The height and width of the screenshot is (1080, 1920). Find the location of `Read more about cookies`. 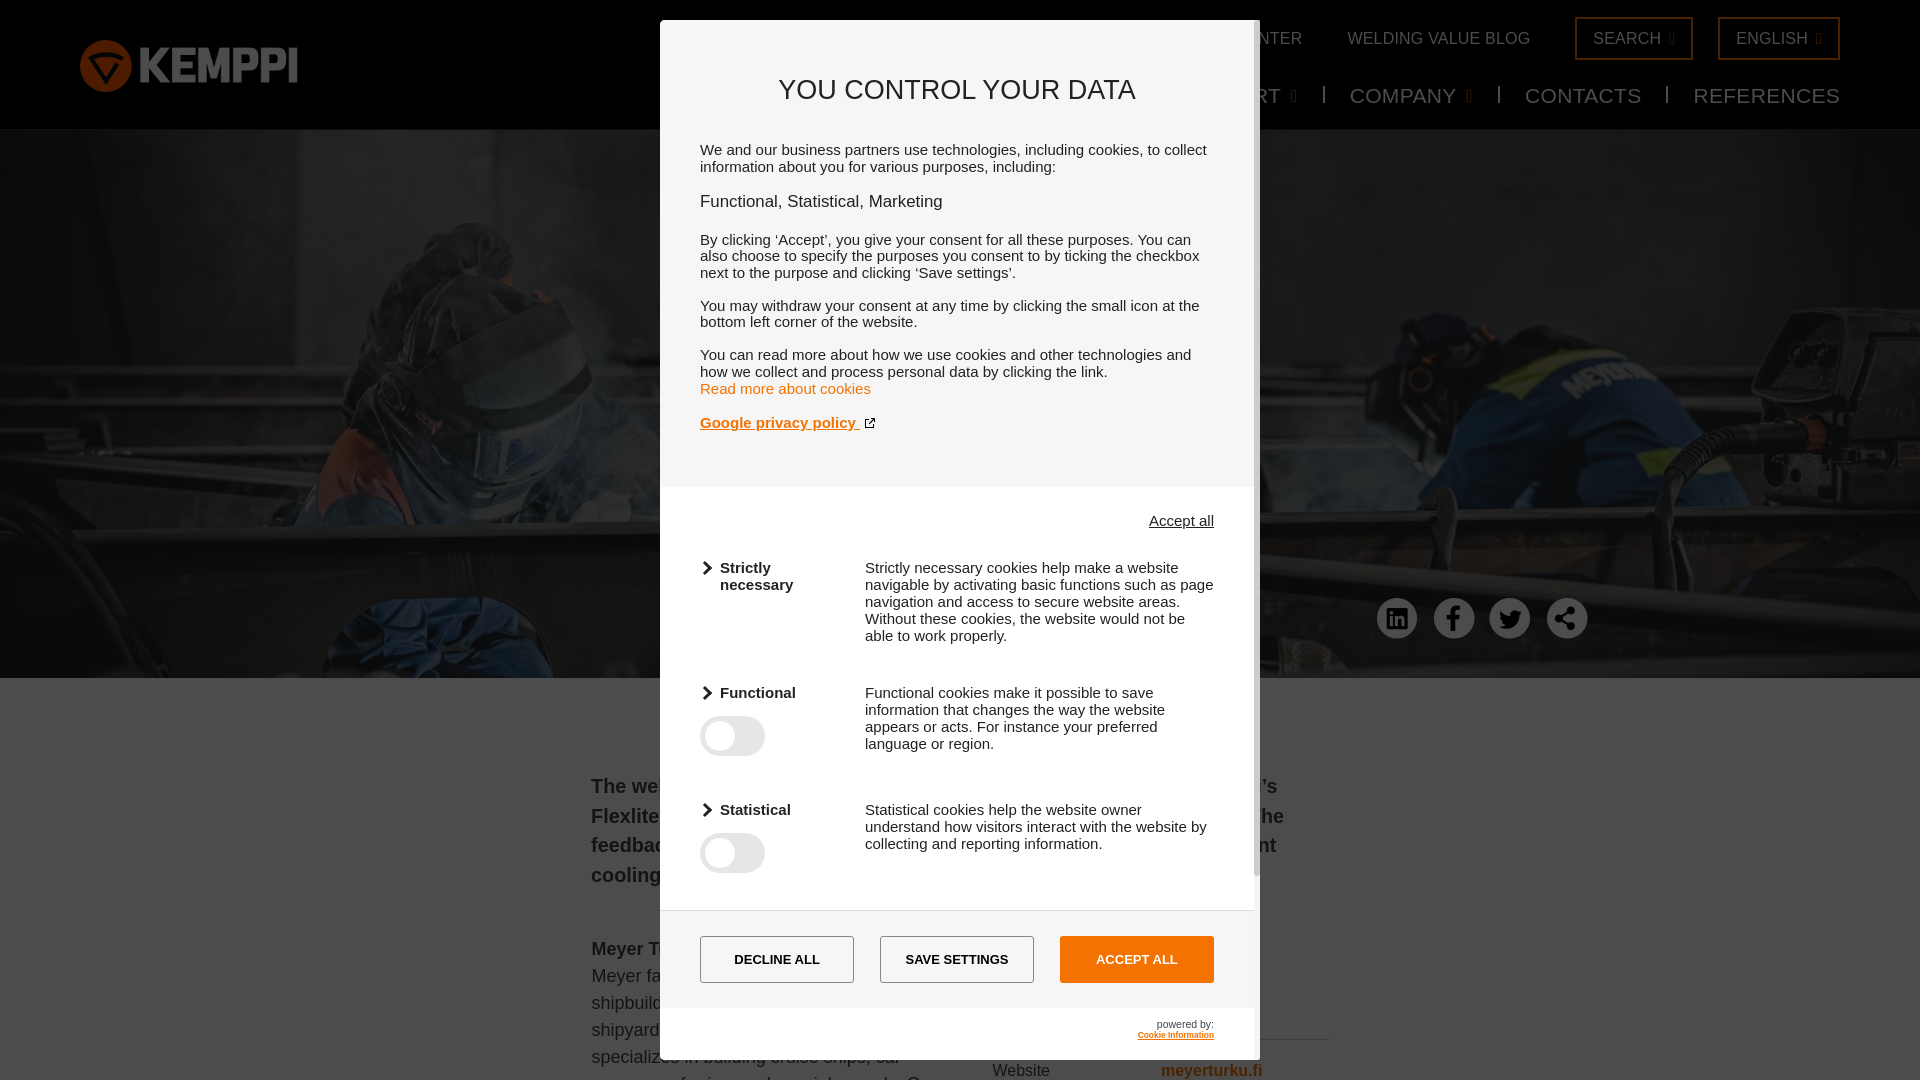

Read more about cookies is located at coordinates (786, 388).